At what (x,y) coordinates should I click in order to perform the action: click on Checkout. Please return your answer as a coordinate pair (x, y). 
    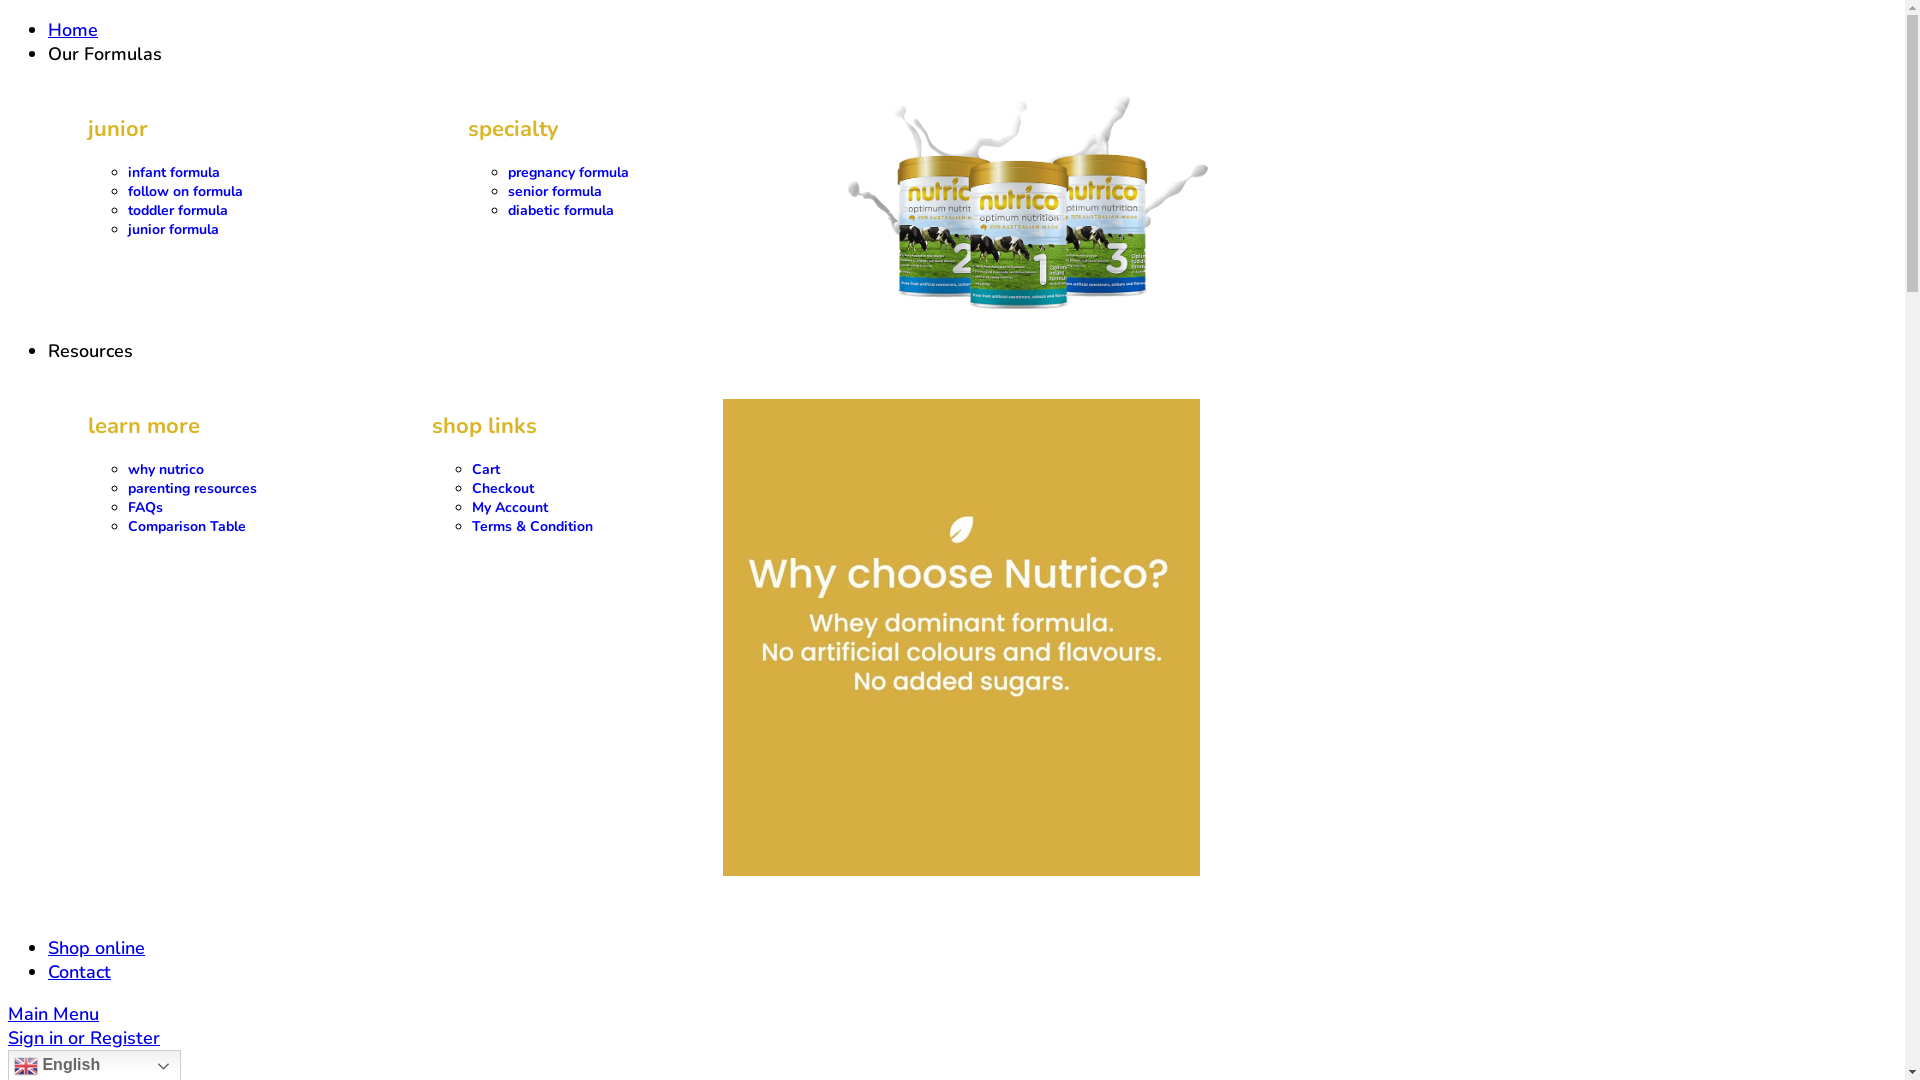
    Looking at the image, I should click on (503, 488).